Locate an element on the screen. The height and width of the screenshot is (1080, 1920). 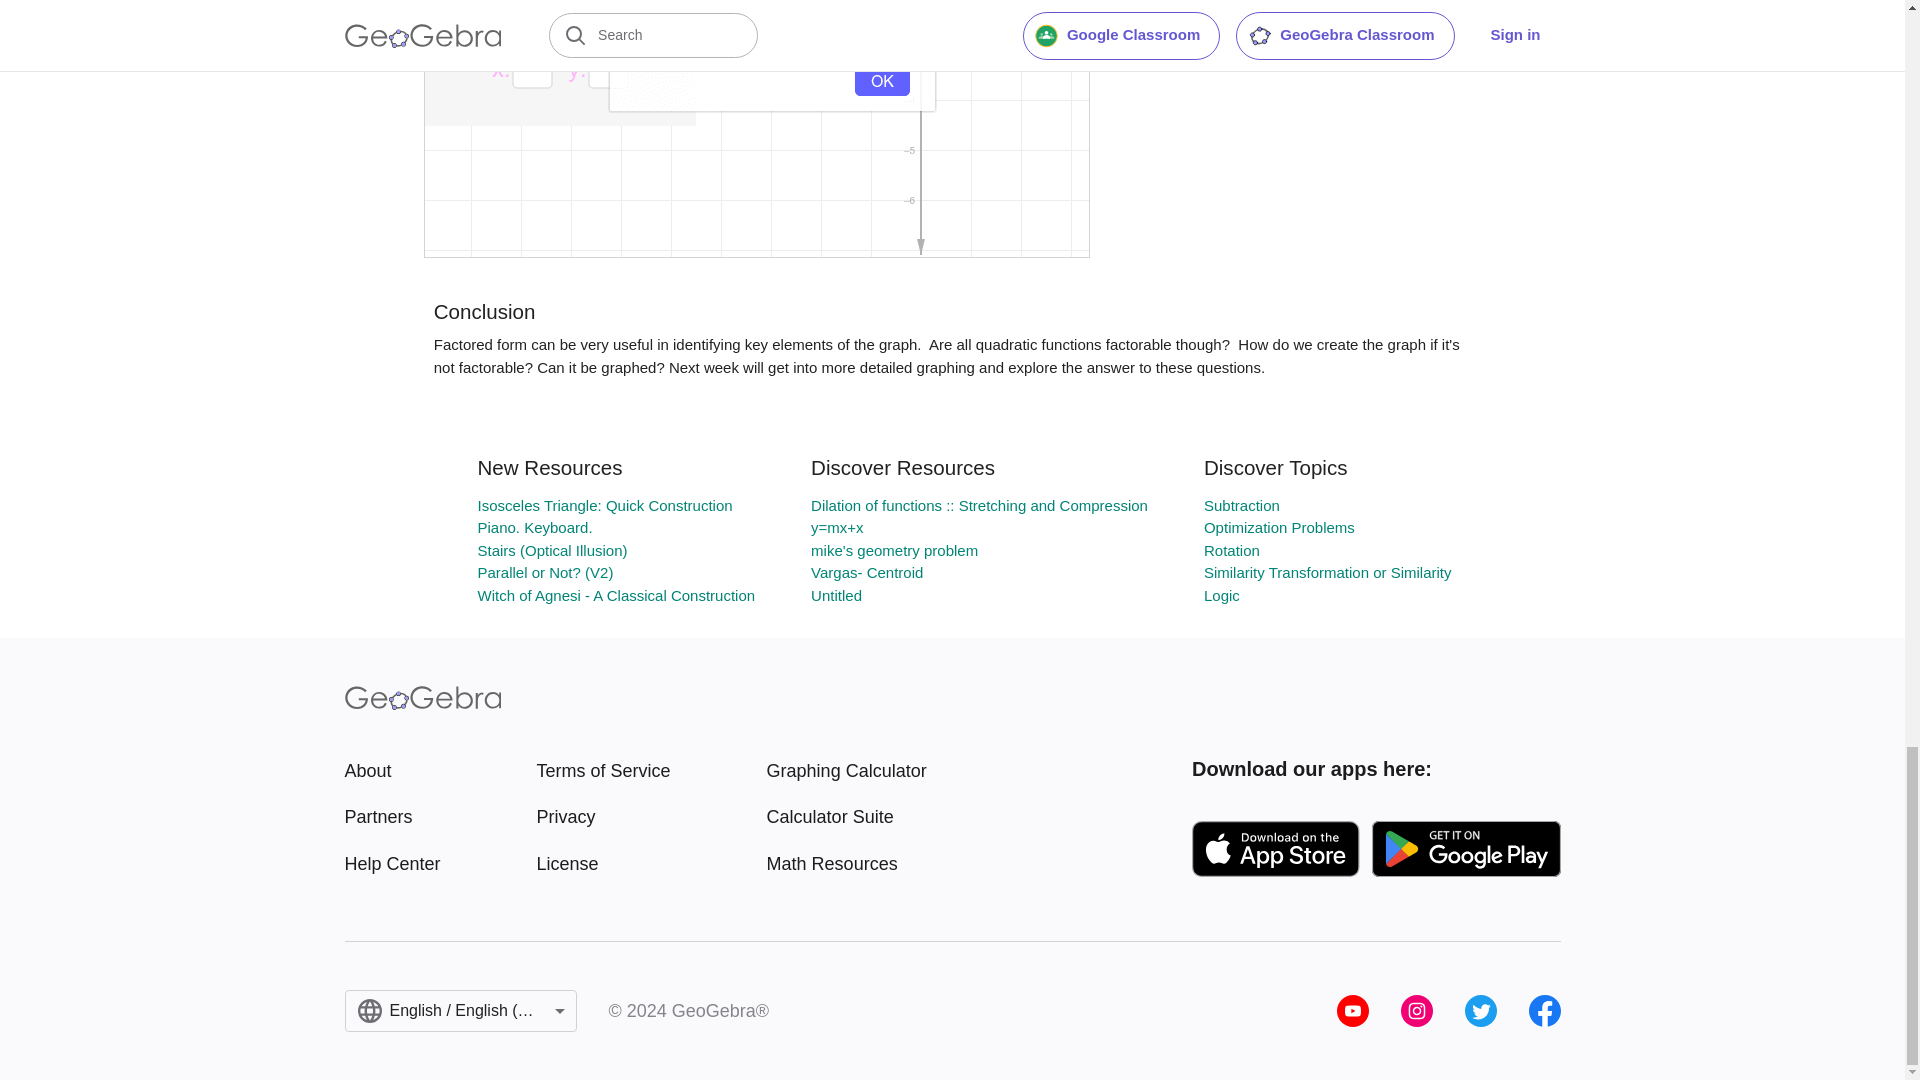
About is located at coordinates (391, 771).